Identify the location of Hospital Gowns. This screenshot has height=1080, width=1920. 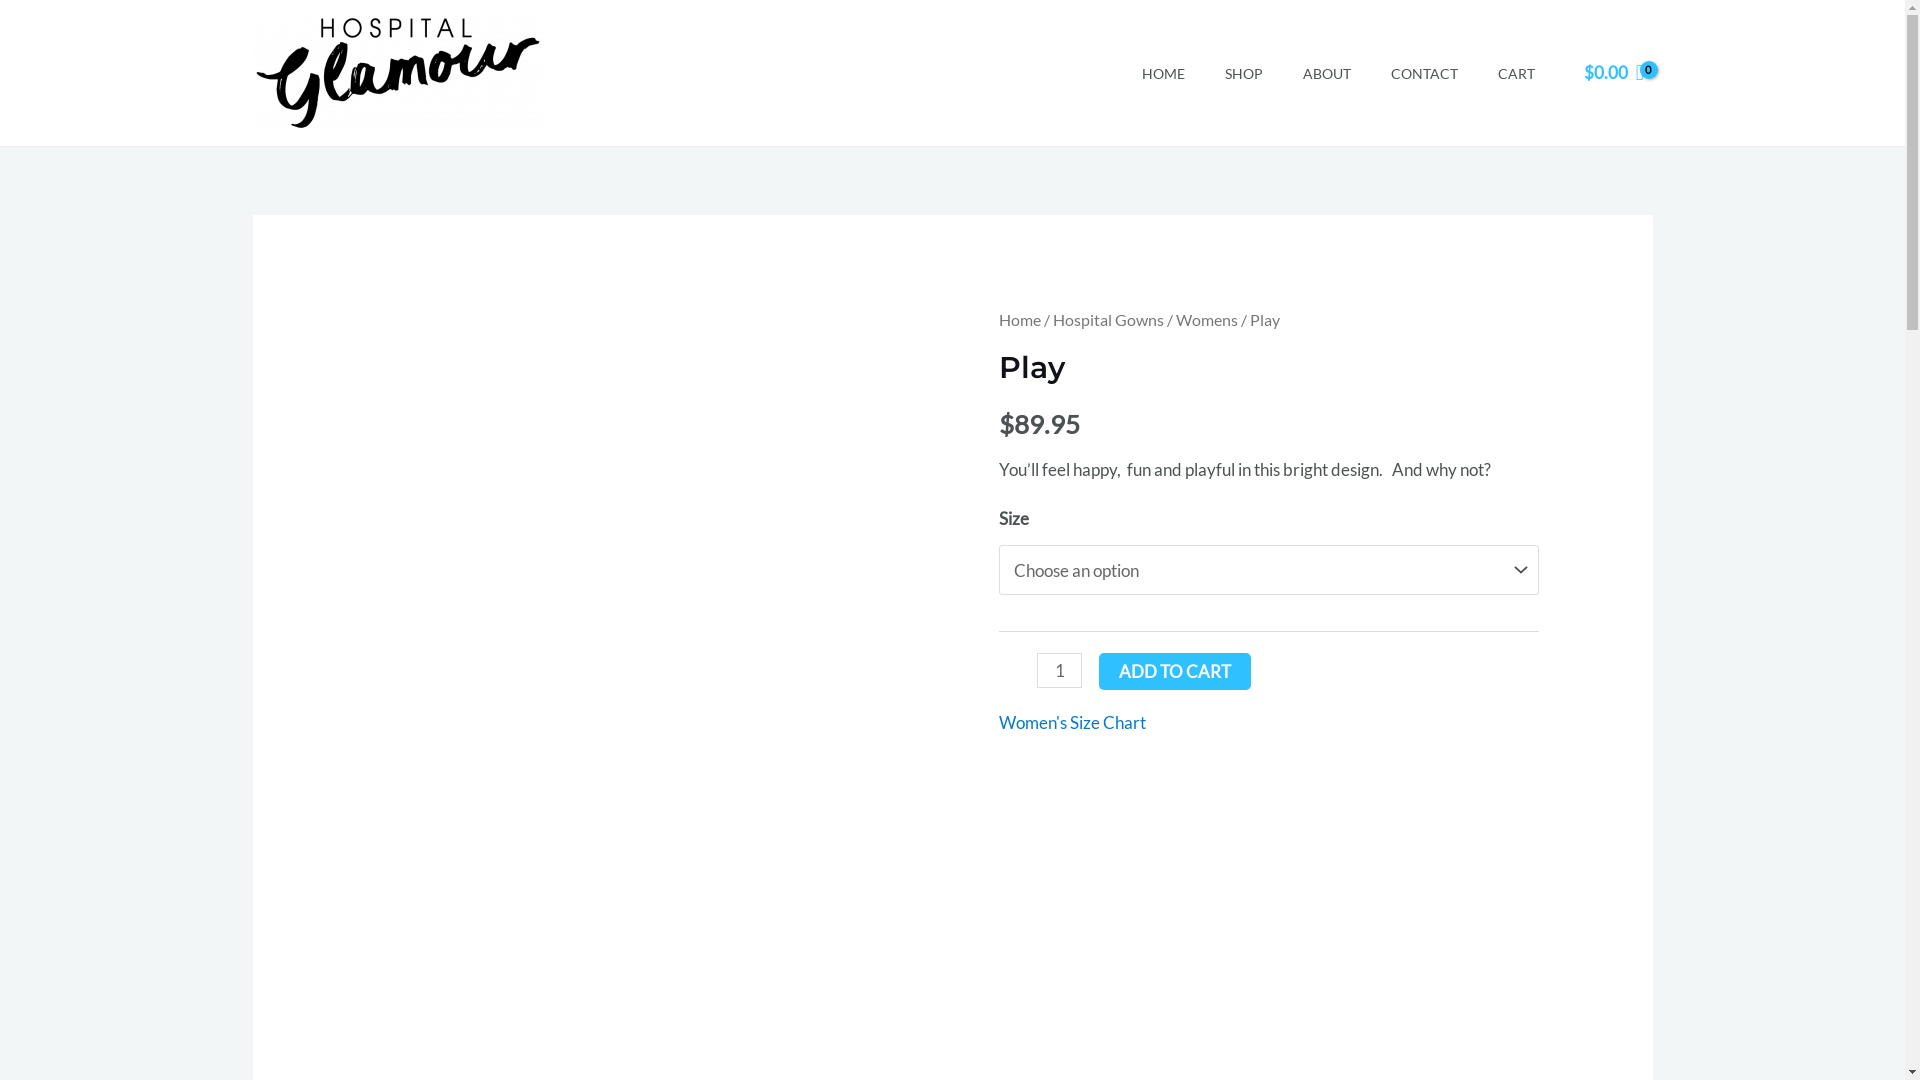
(1108, 320).